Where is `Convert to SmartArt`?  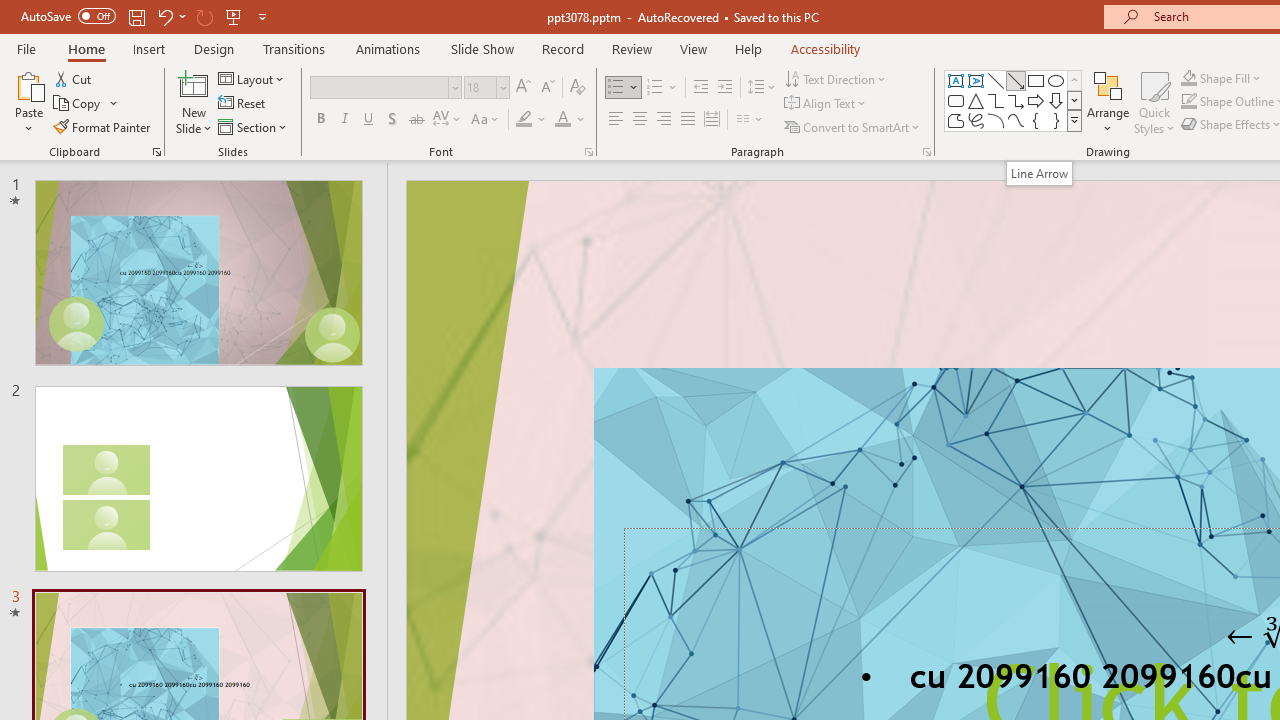
Convert to SmartArt is located at coordinates (853, 126).